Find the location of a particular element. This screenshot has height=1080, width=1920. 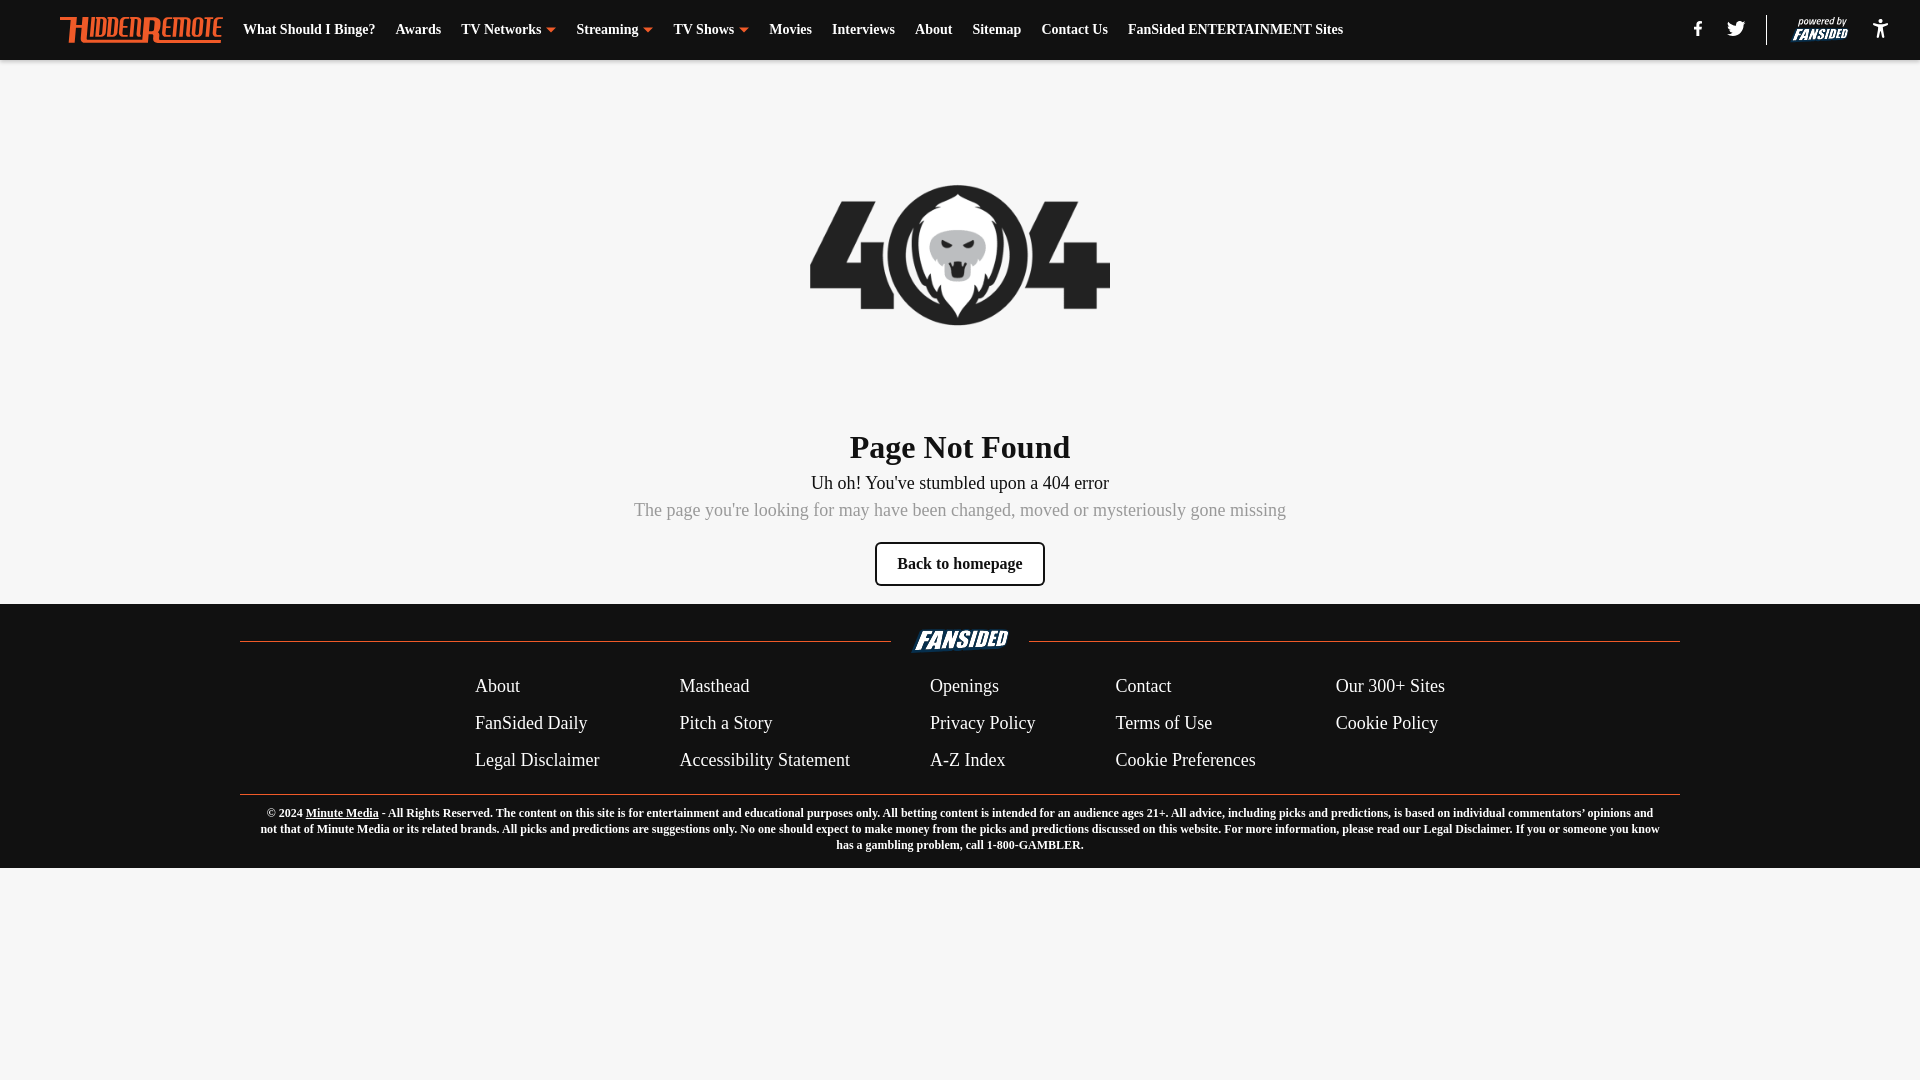

Awards is located at coordinates (418, 30).